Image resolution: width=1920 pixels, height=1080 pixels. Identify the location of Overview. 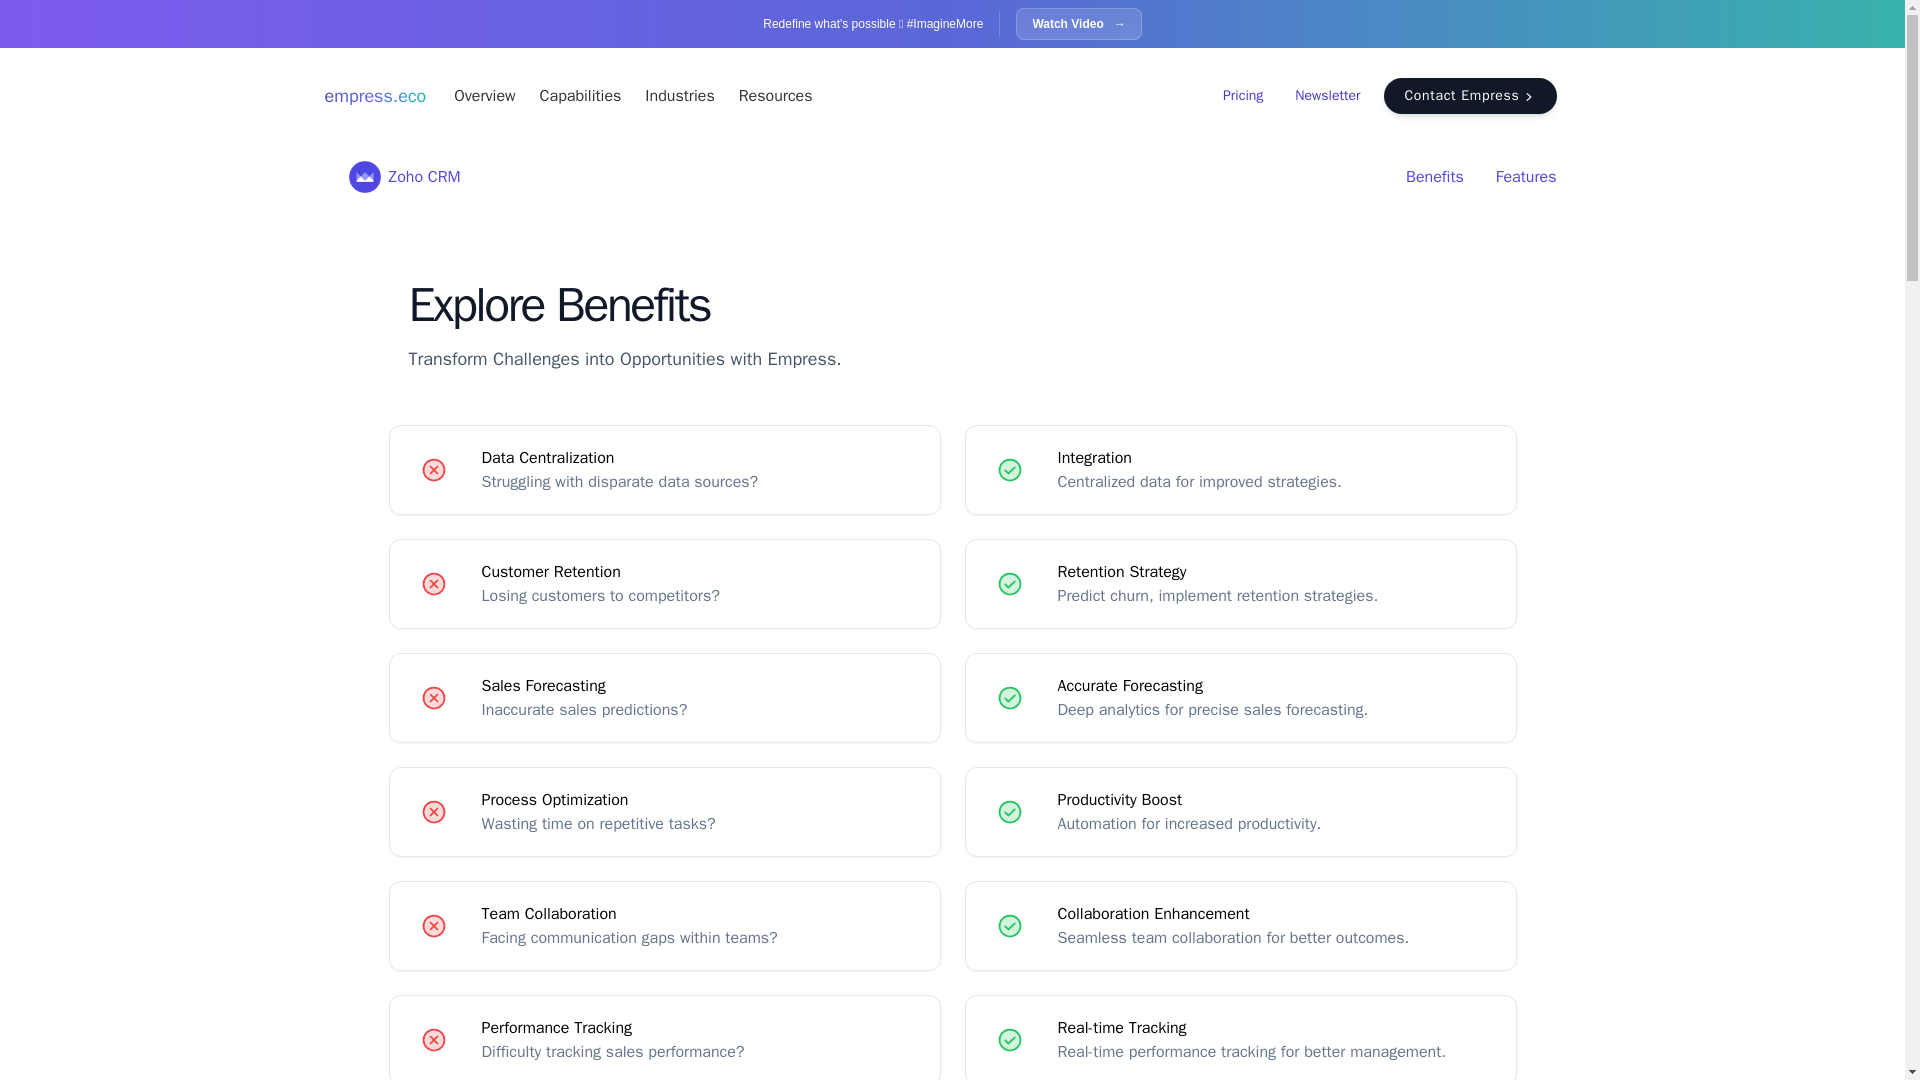
(484, 96).